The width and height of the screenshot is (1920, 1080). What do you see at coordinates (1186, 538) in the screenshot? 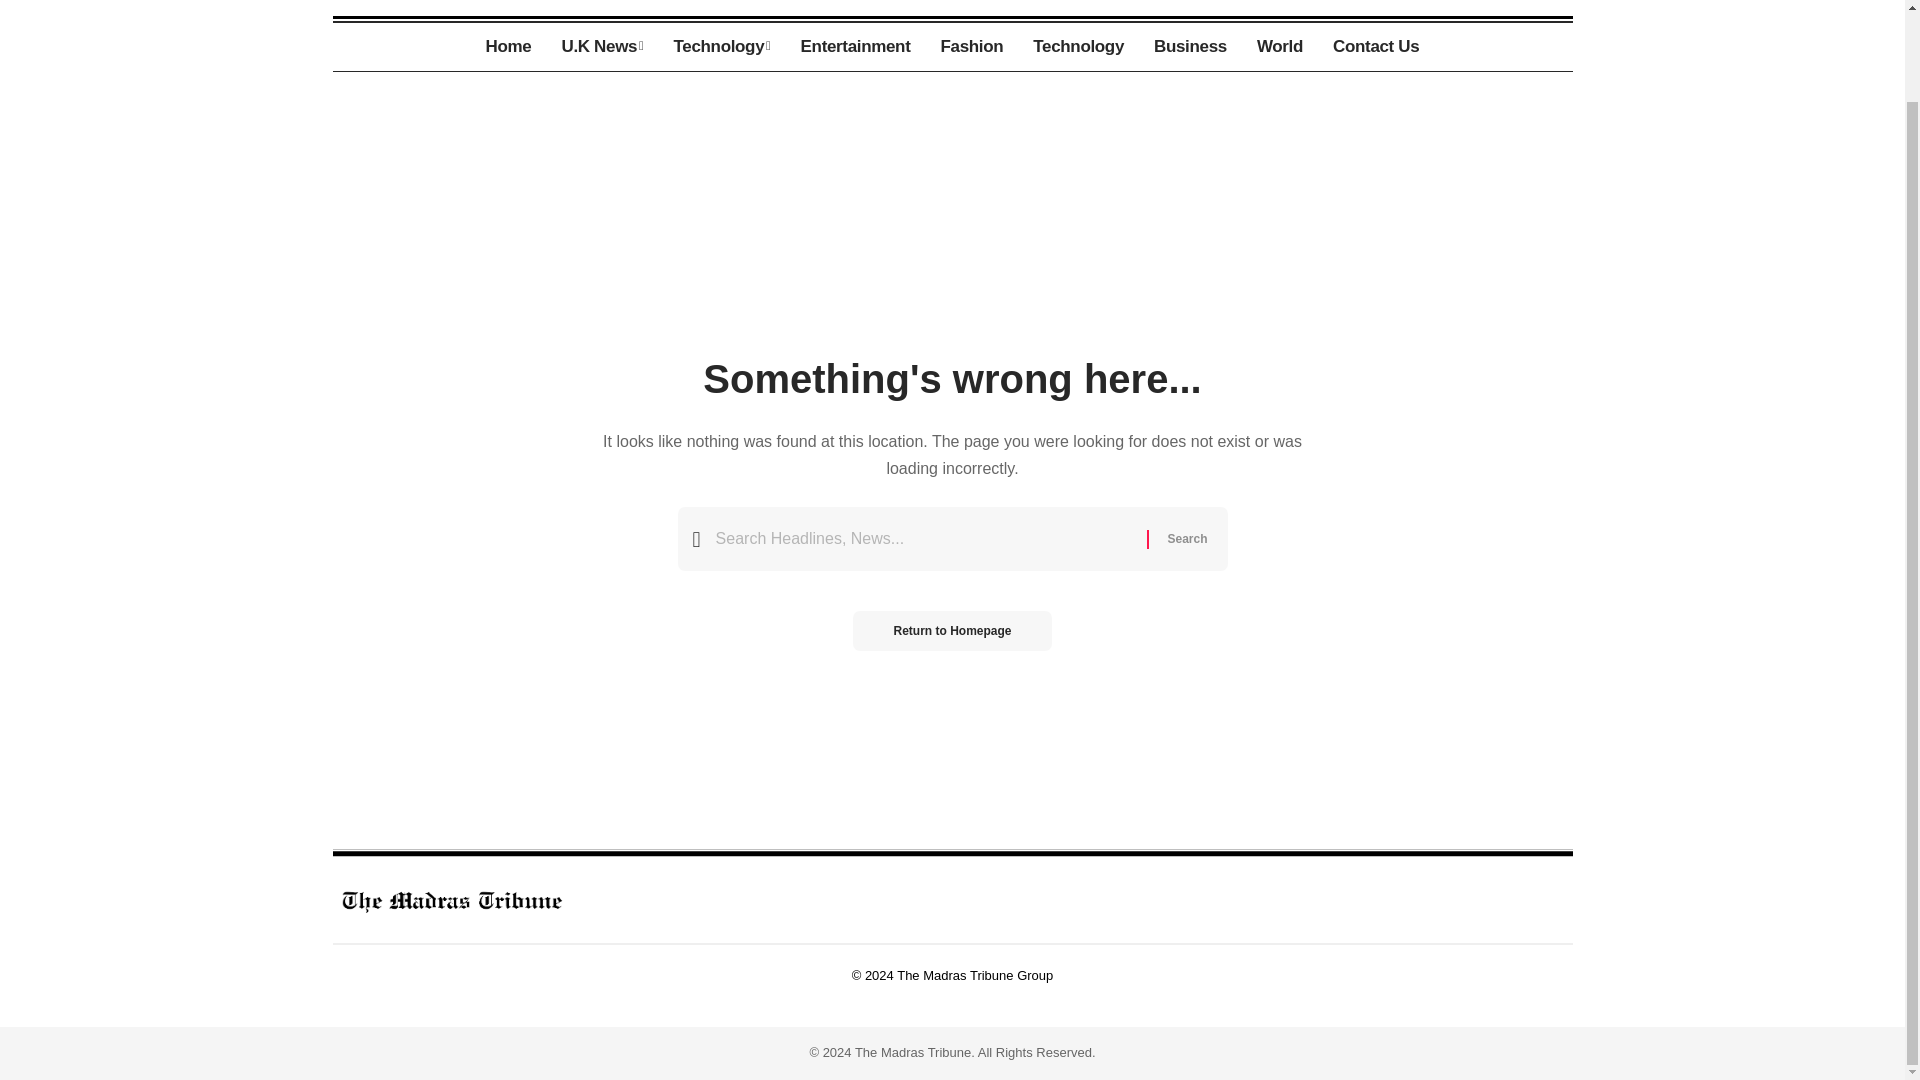
I see `Search` at bounding box center [1186, 538].